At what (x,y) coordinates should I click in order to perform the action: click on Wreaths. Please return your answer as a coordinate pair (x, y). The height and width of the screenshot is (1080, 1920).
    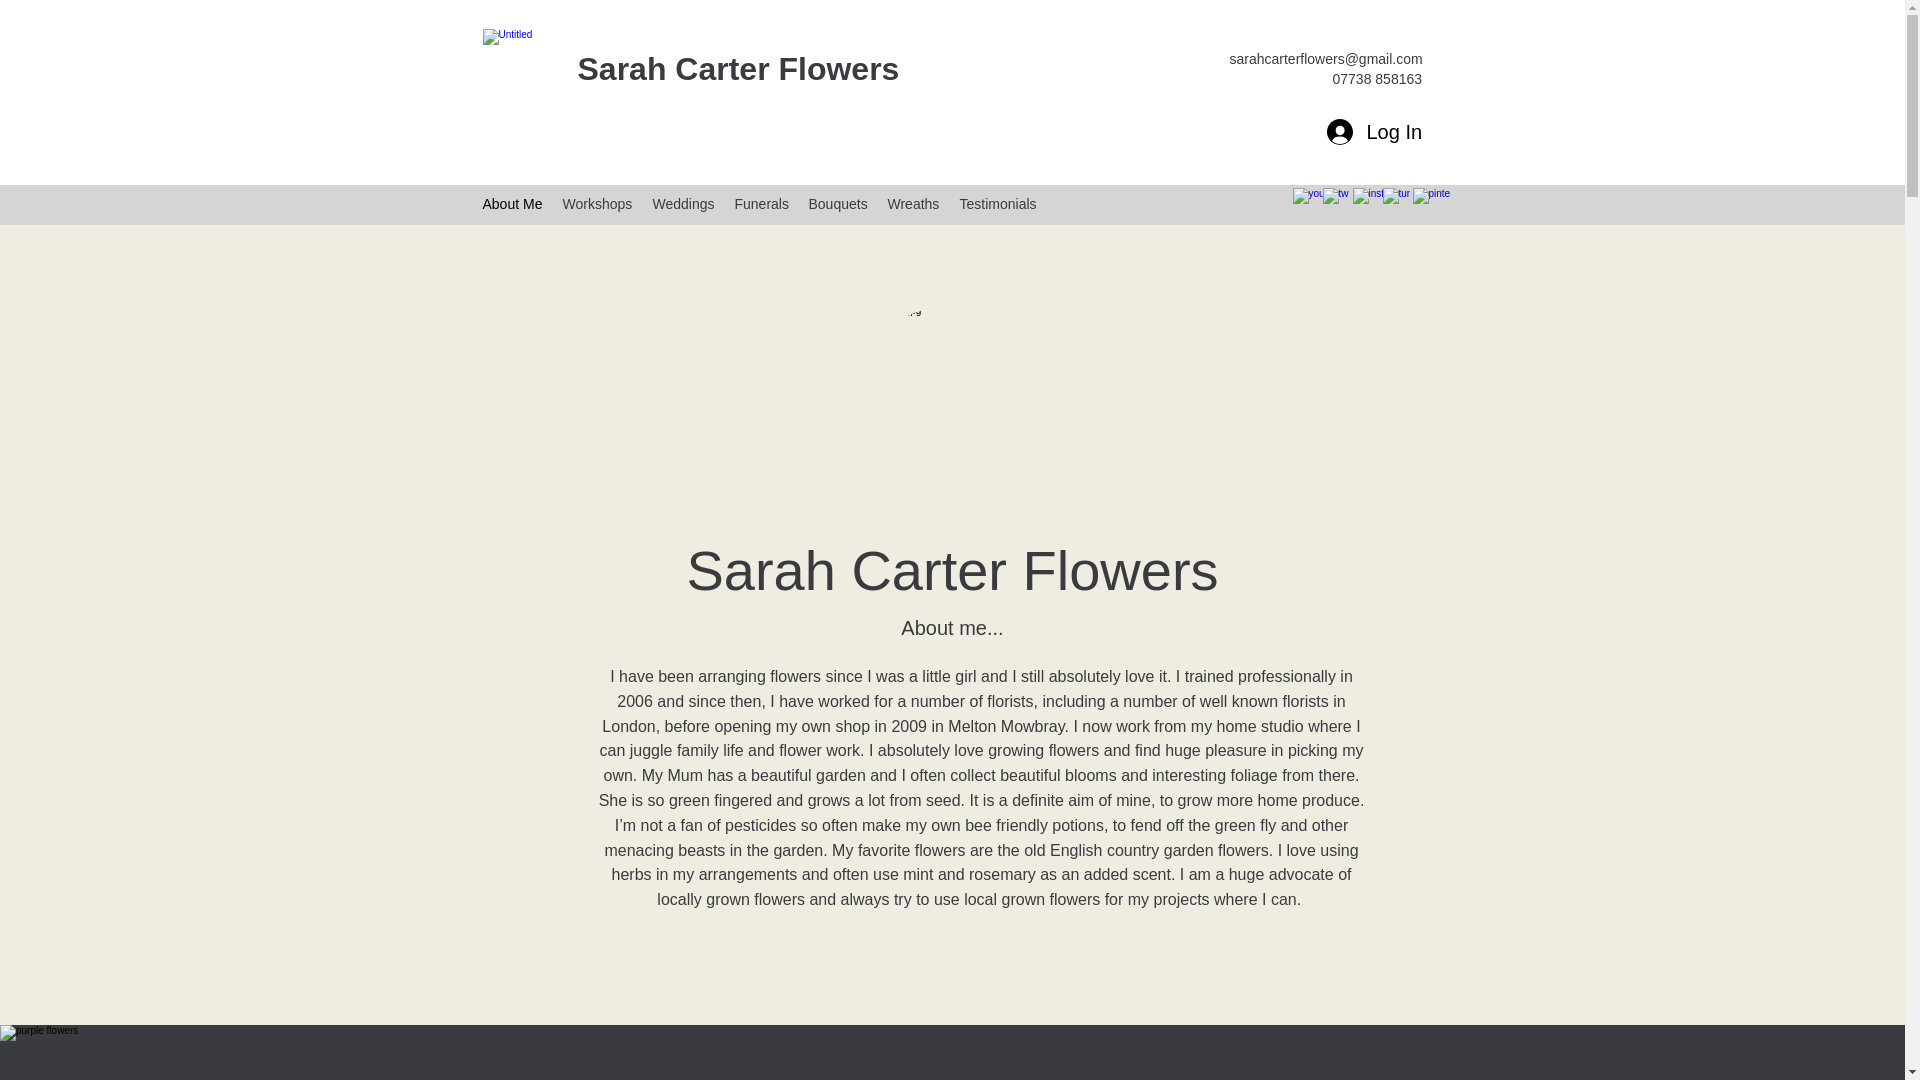
    Looking at the image, I should click on (914, 204).